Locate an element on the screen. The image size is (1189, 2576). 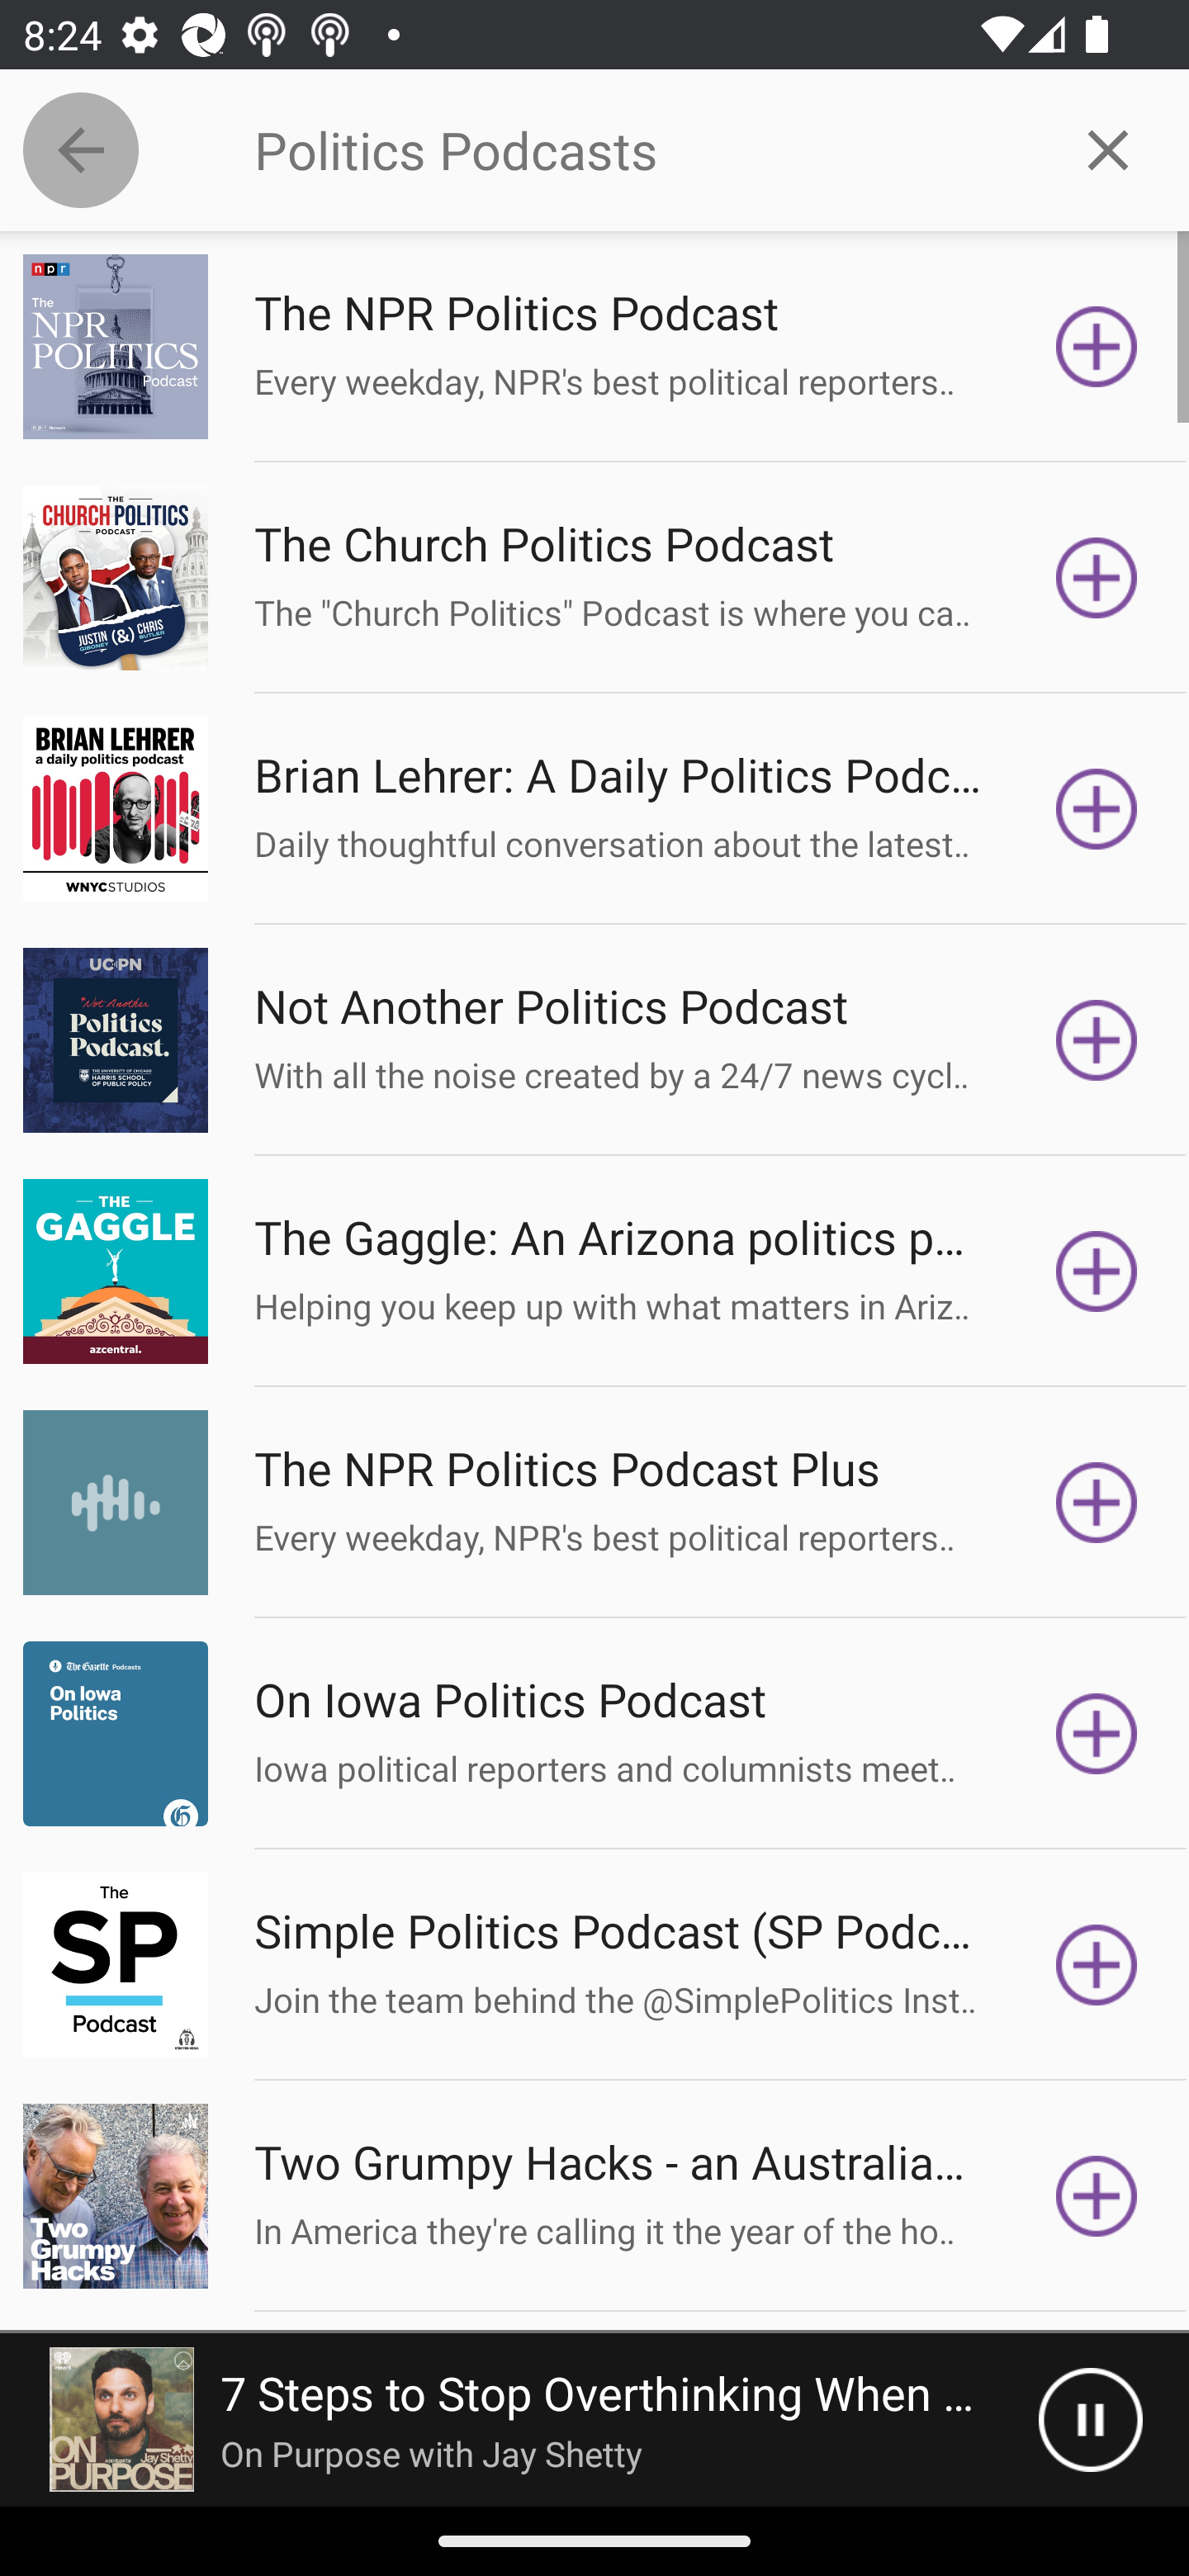
Subscribe is located at coordinates (1097, 347).